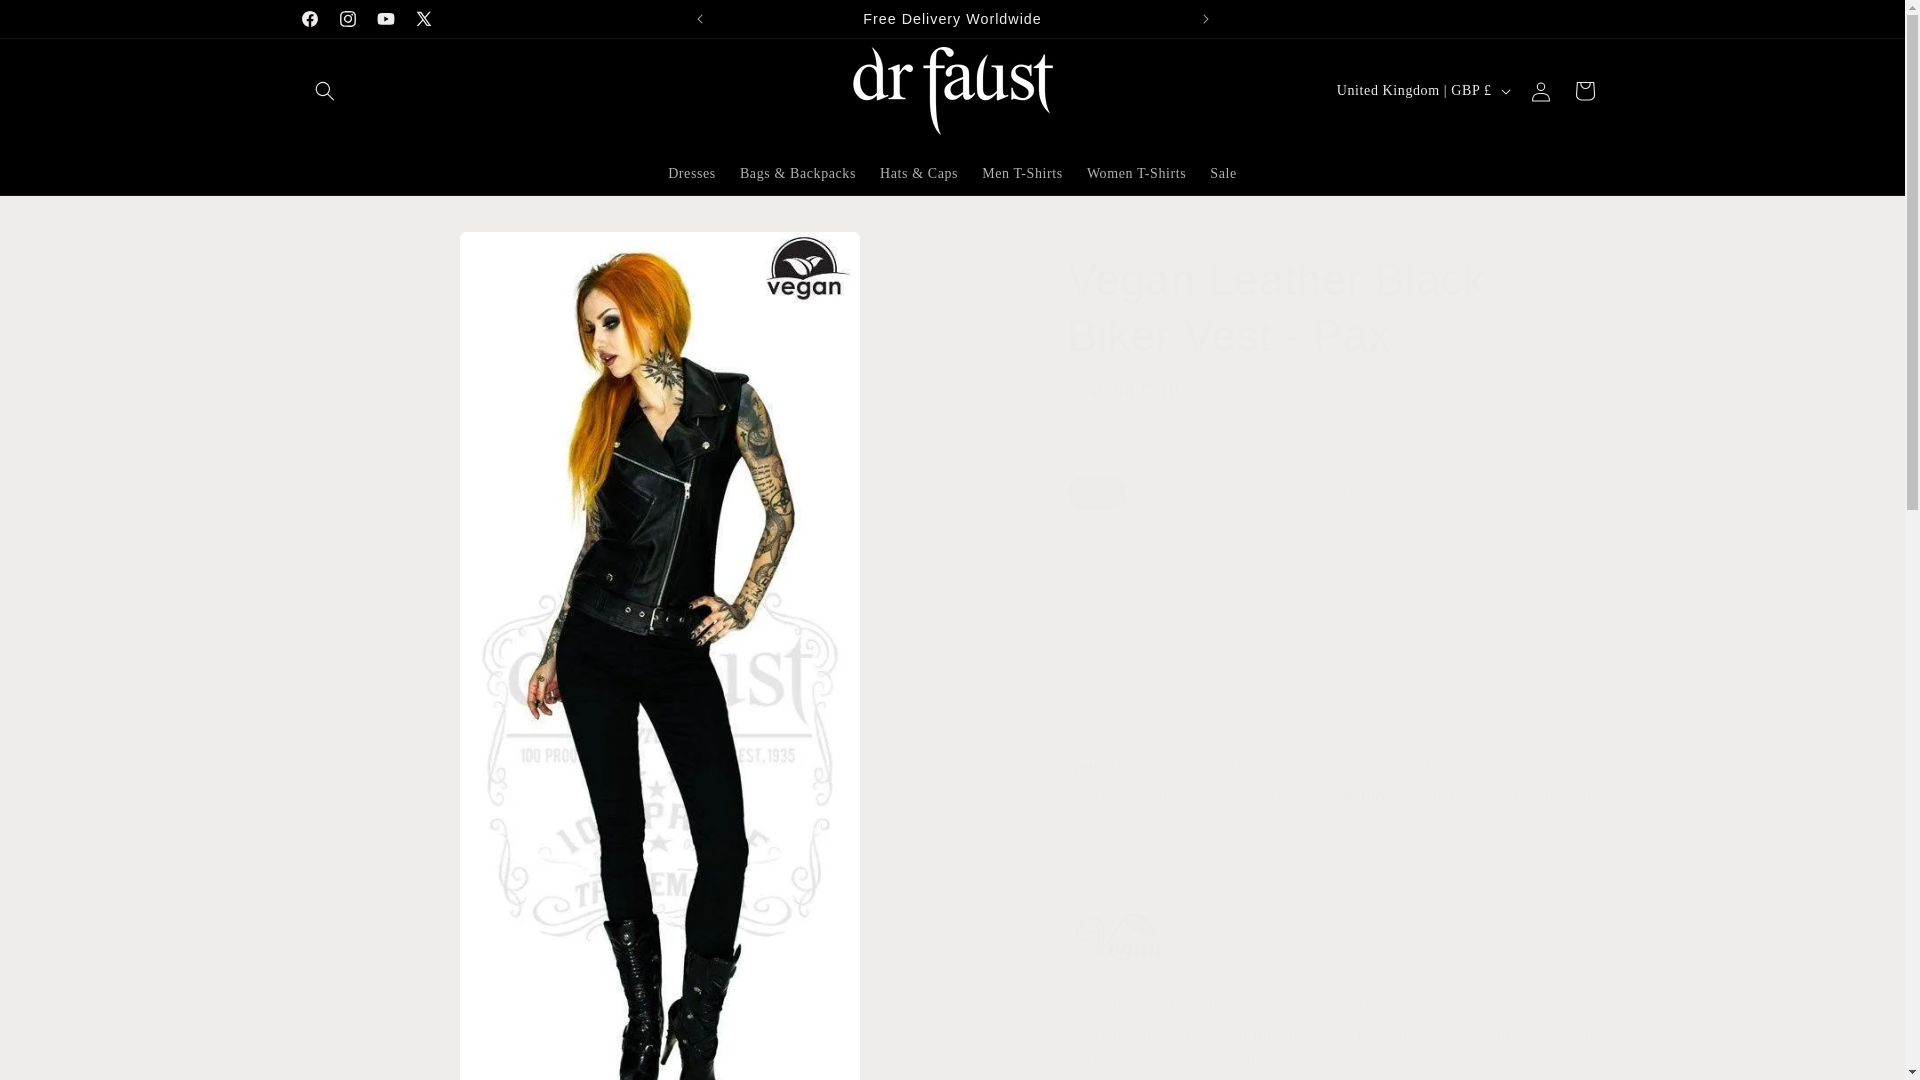 Image resolution: width=1920 pixels, height=1080 pixels. Describe the element at coordinates (347, 18) in the screenshot. I see `Instagram` at that location.